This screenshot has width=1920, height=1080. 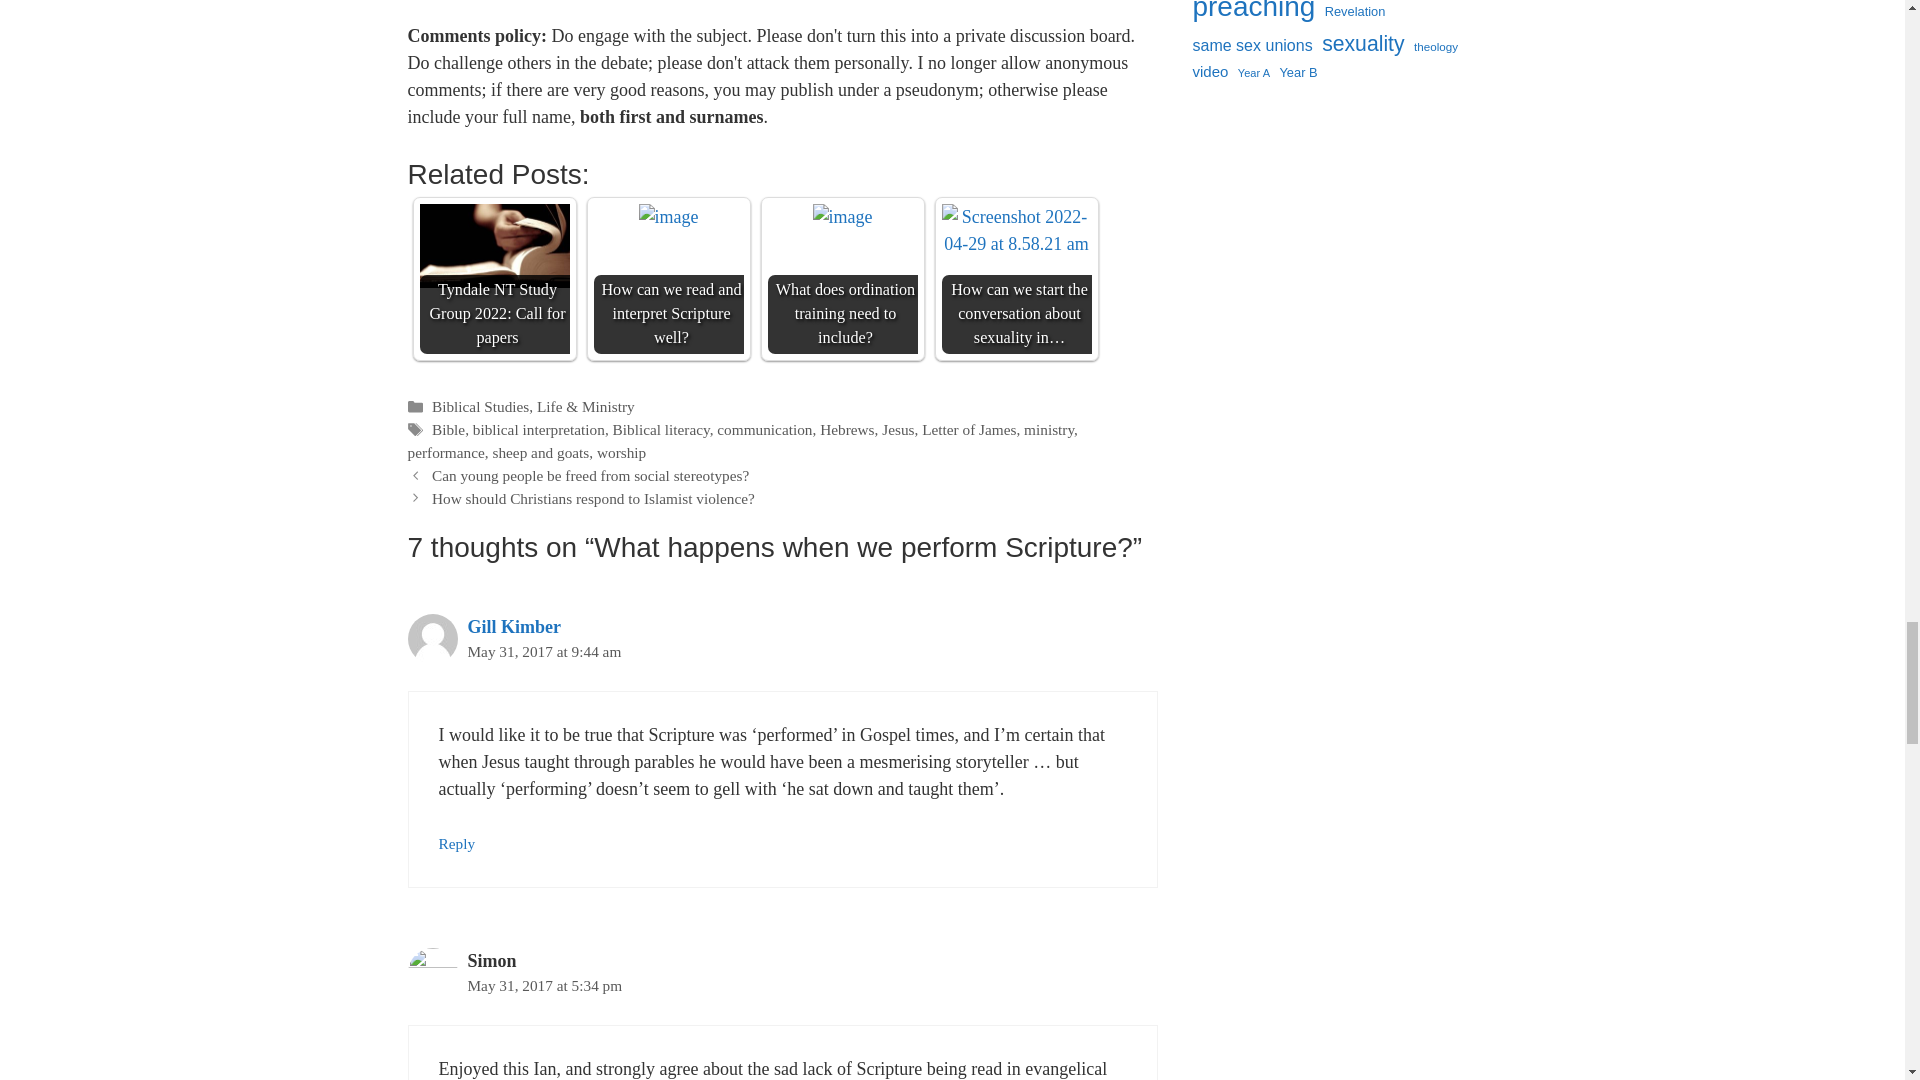 I want to click on Tyndale NT Study Group 2022: Call for papers, so click(x=495, y=246).